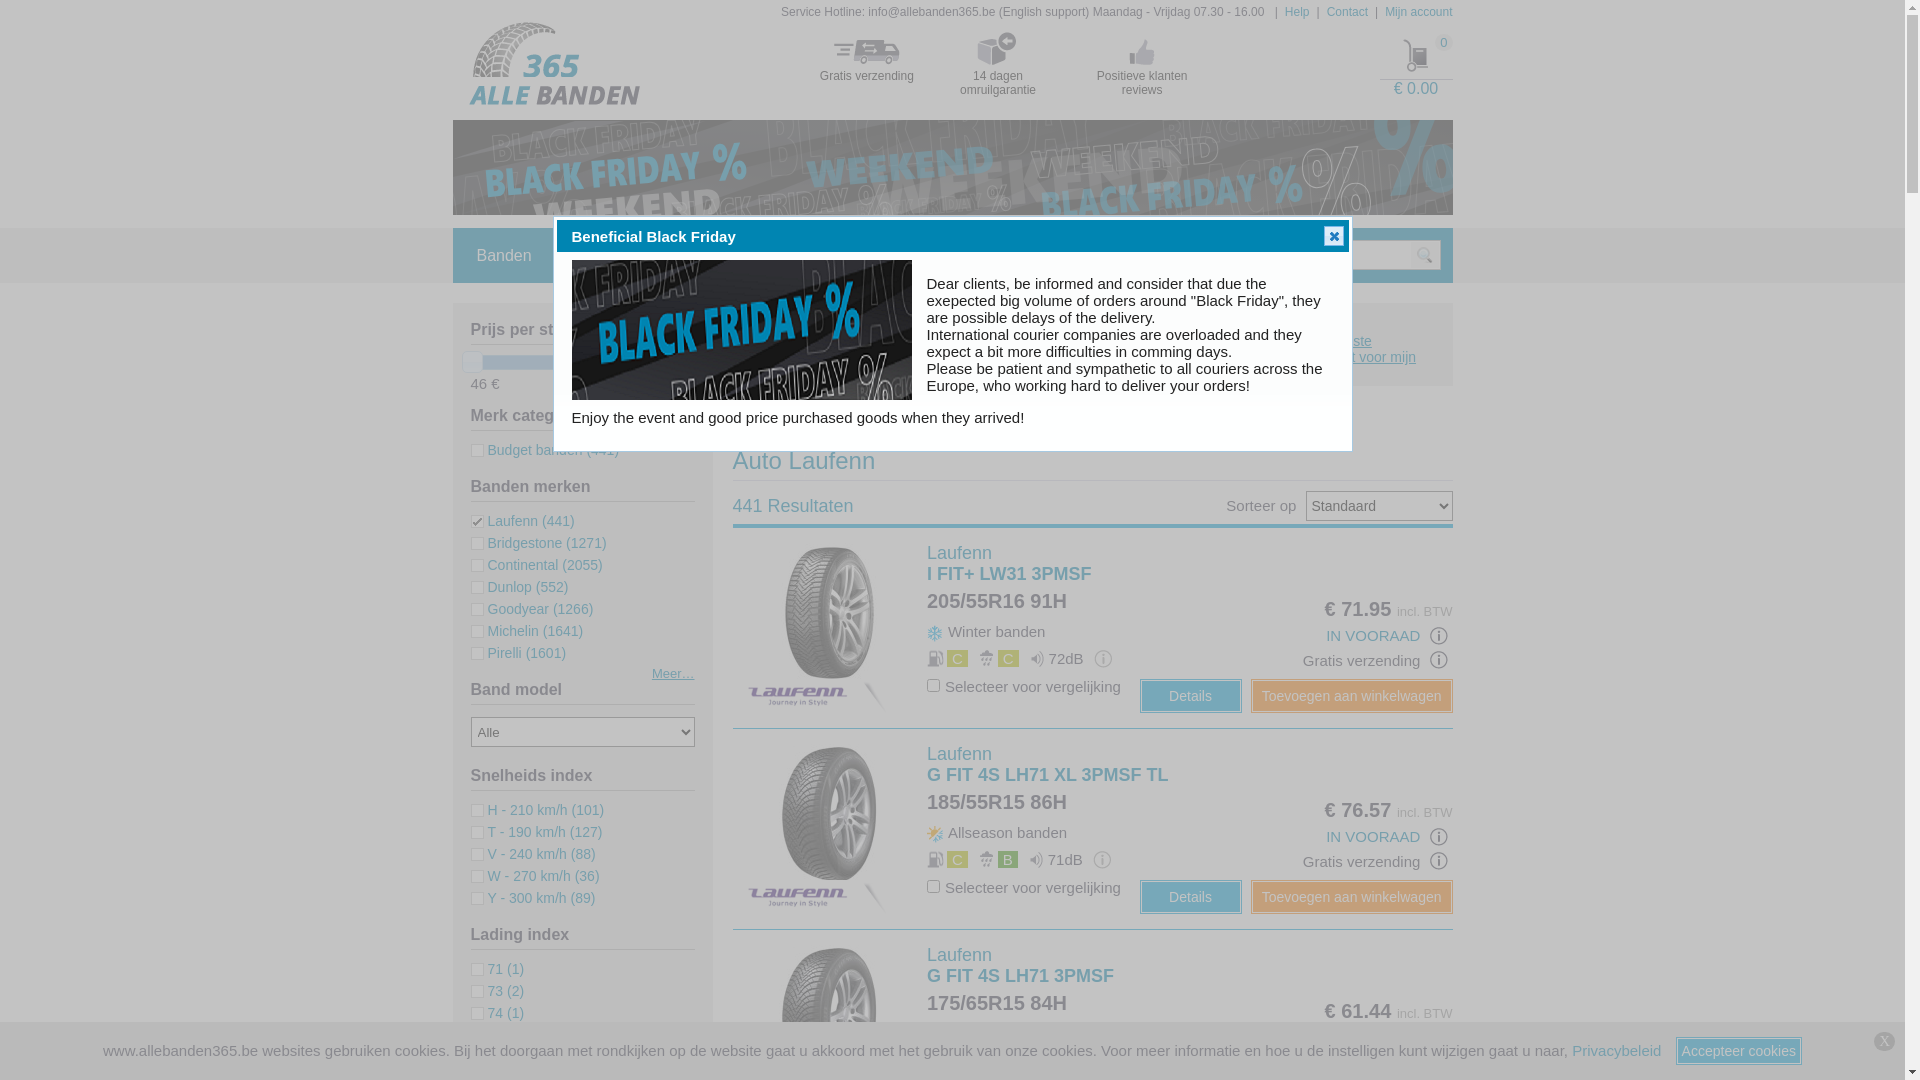  I want to click on Contact, so click(688, 256).